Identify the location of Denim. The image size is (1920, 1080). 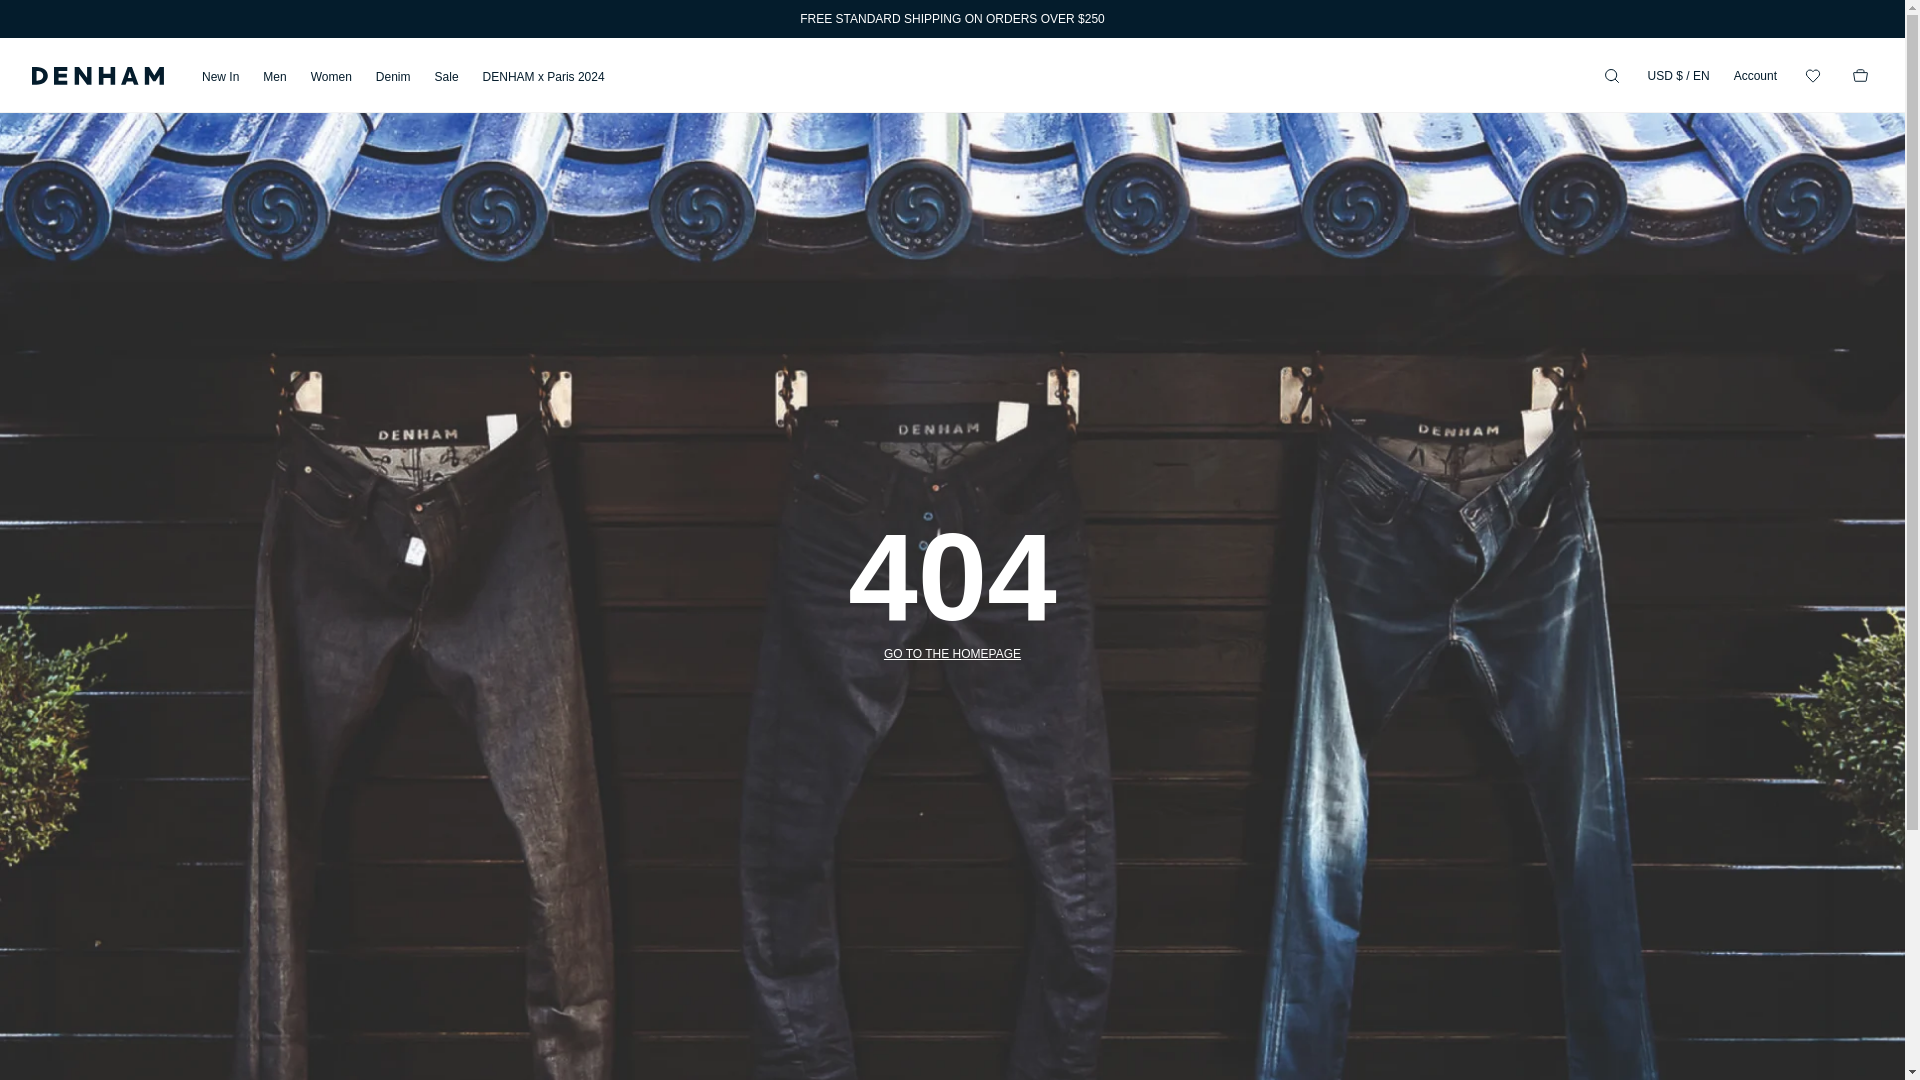
(393, 77).